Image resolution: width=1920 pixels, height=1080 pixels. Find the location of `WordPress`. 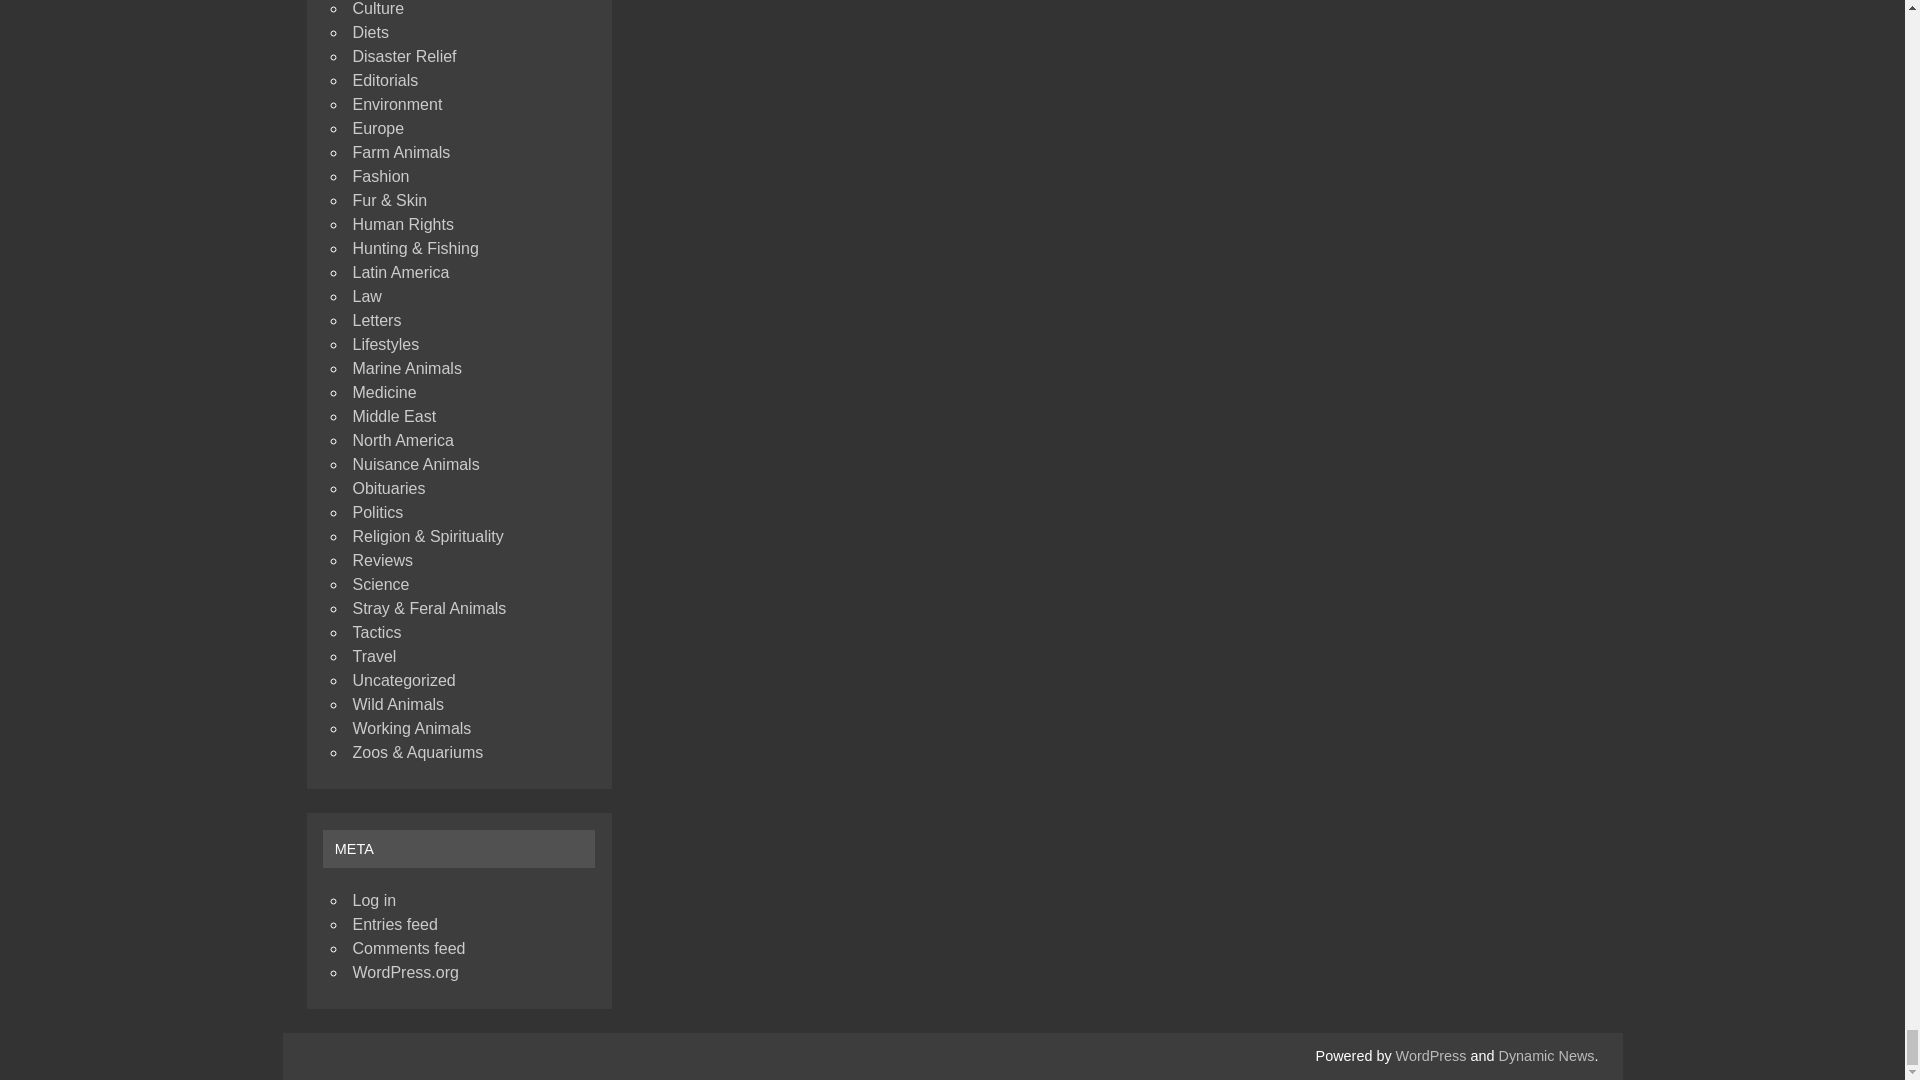

WordPress is located at coordinates (1430, 1055).